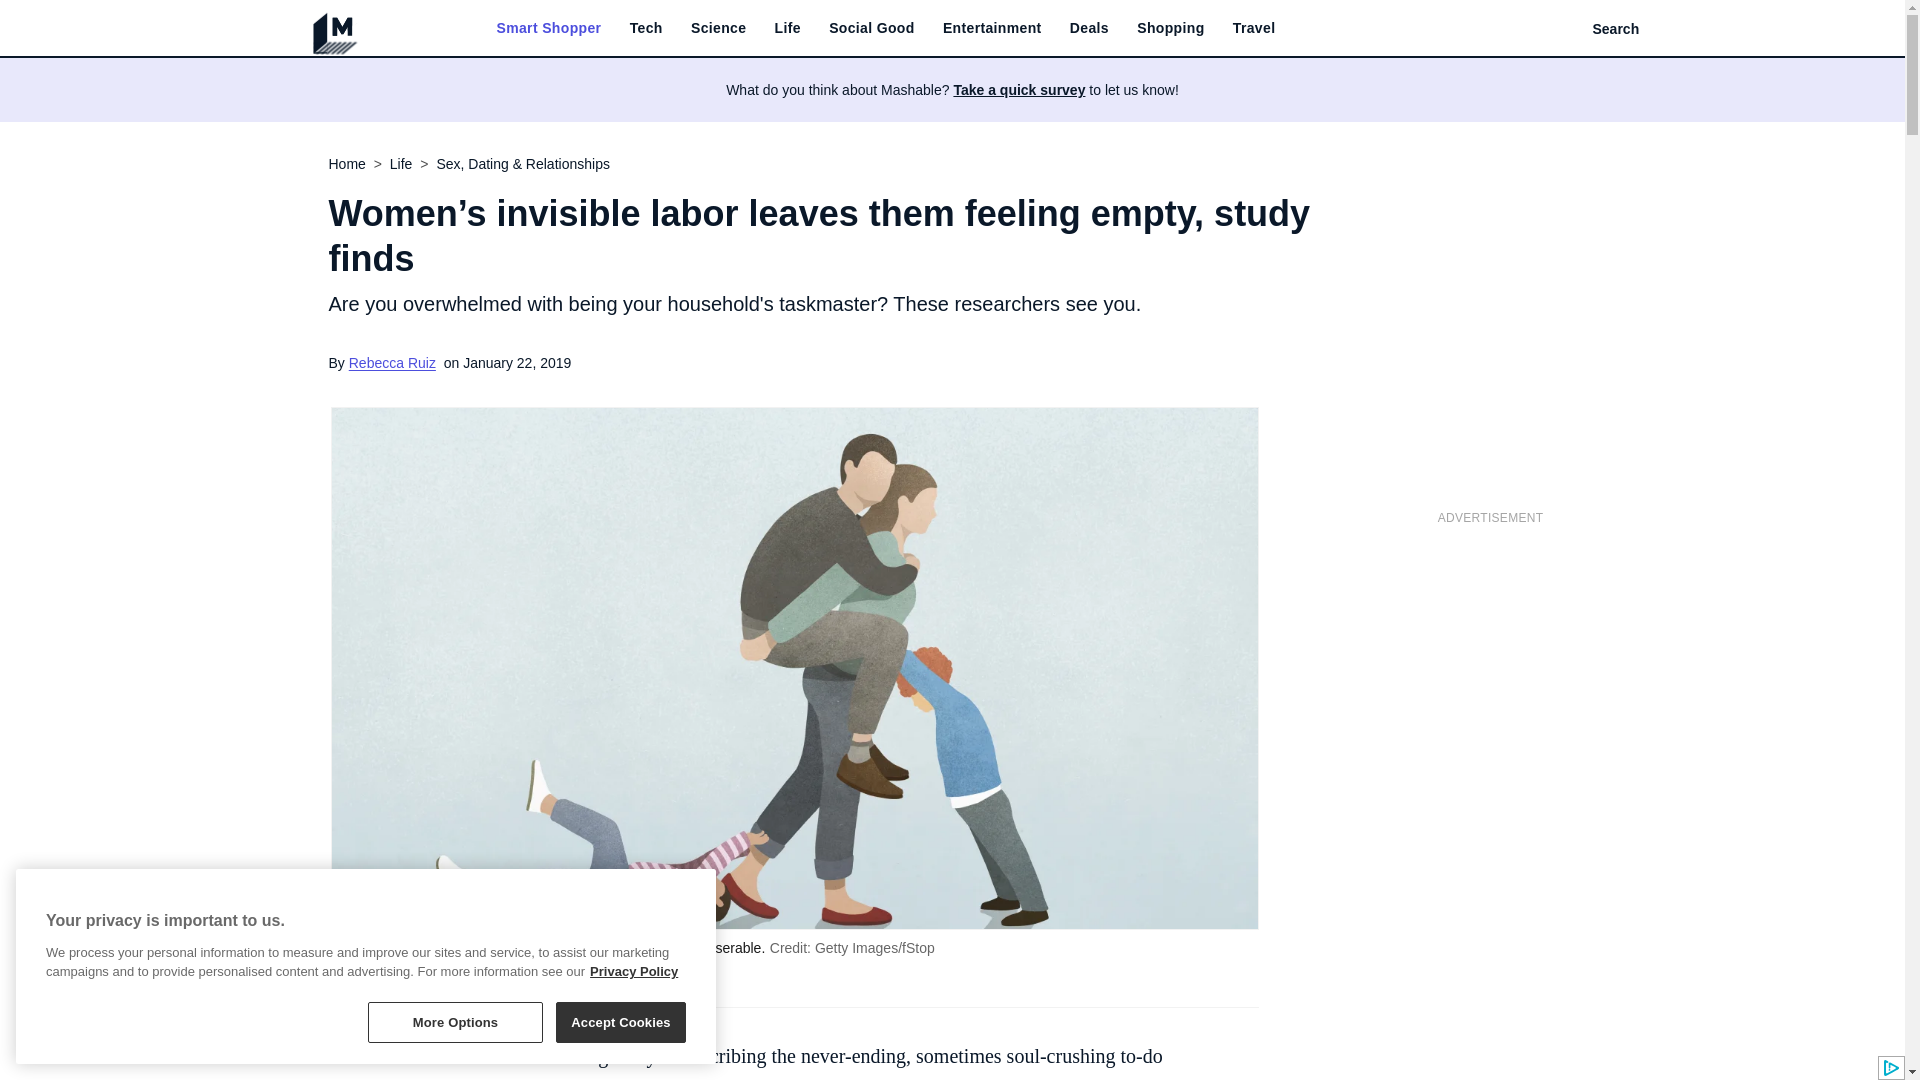 This screenshot has width=1920, height=1080. Describe the element at coordinates (1170, 28) in the screenshot. I see `Shopping` at that location.